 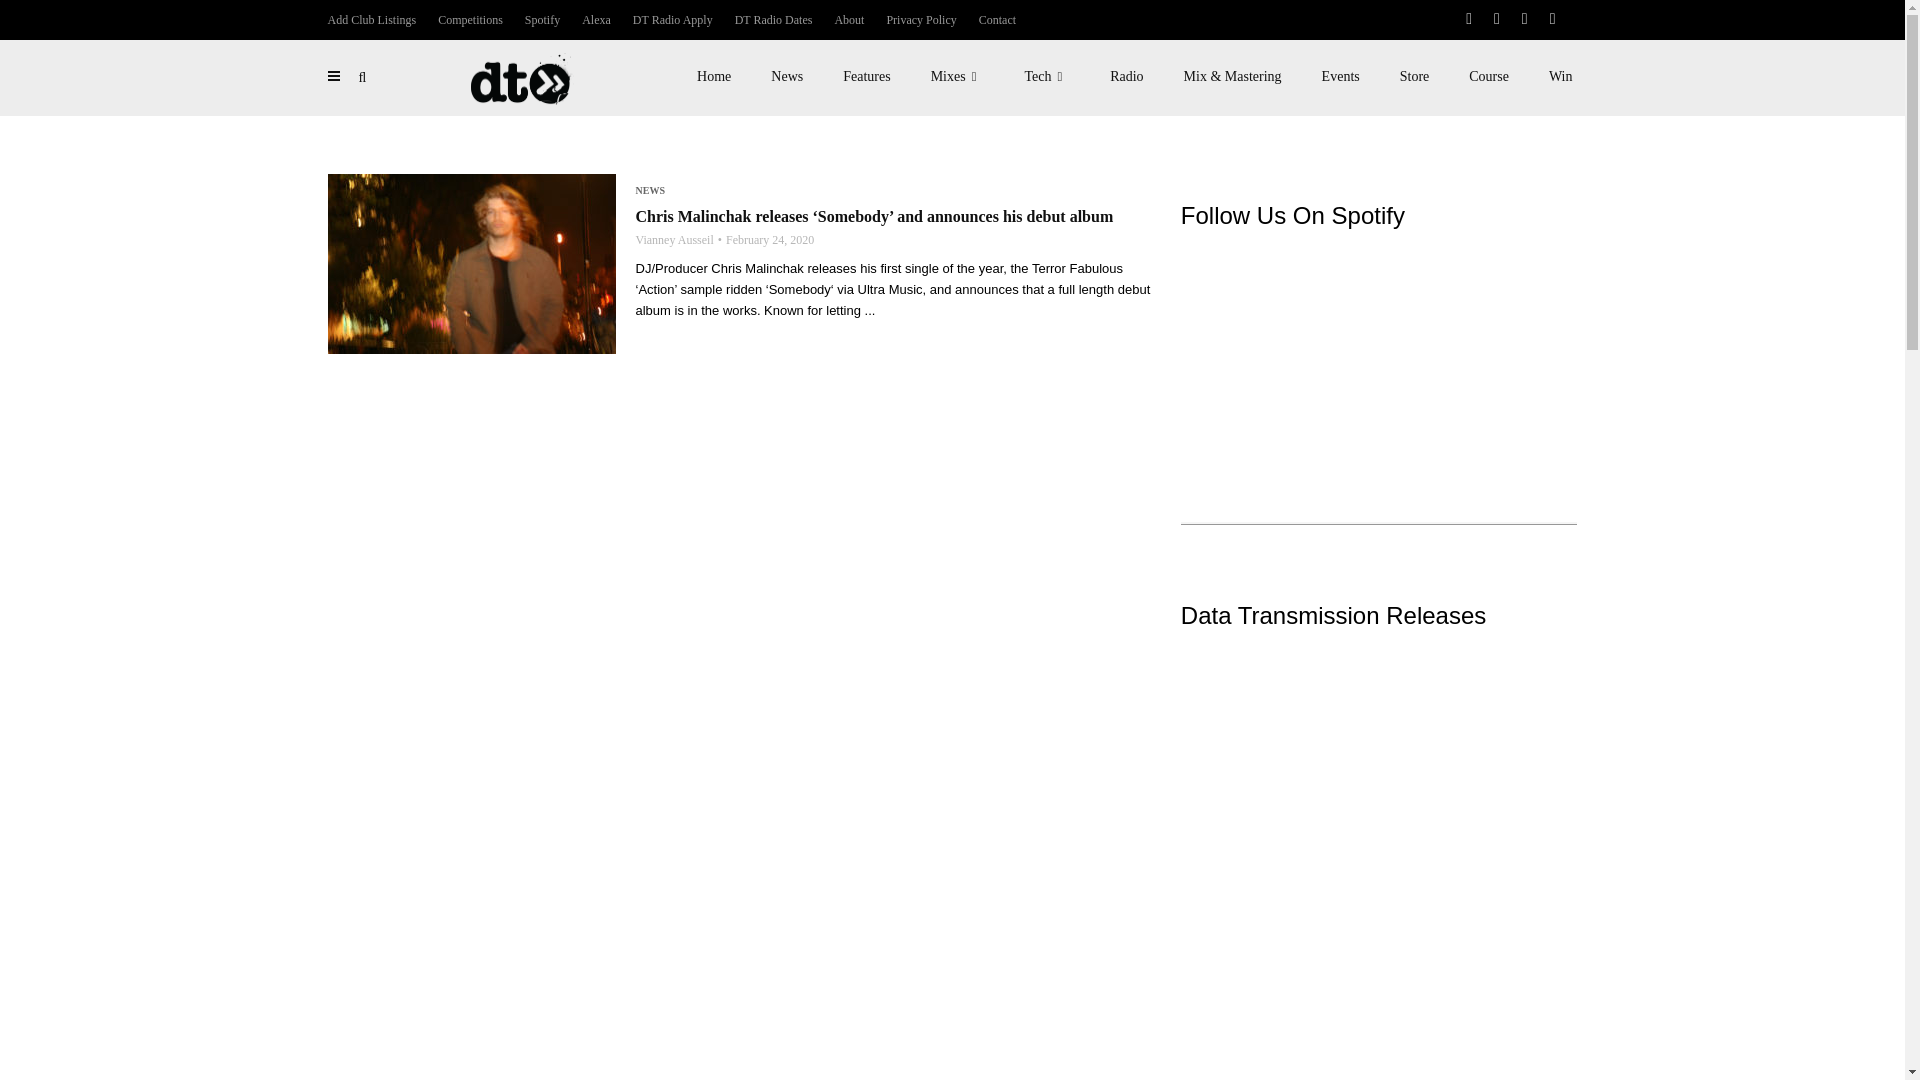 I want to click on Store, so click(x=1414, y=76).